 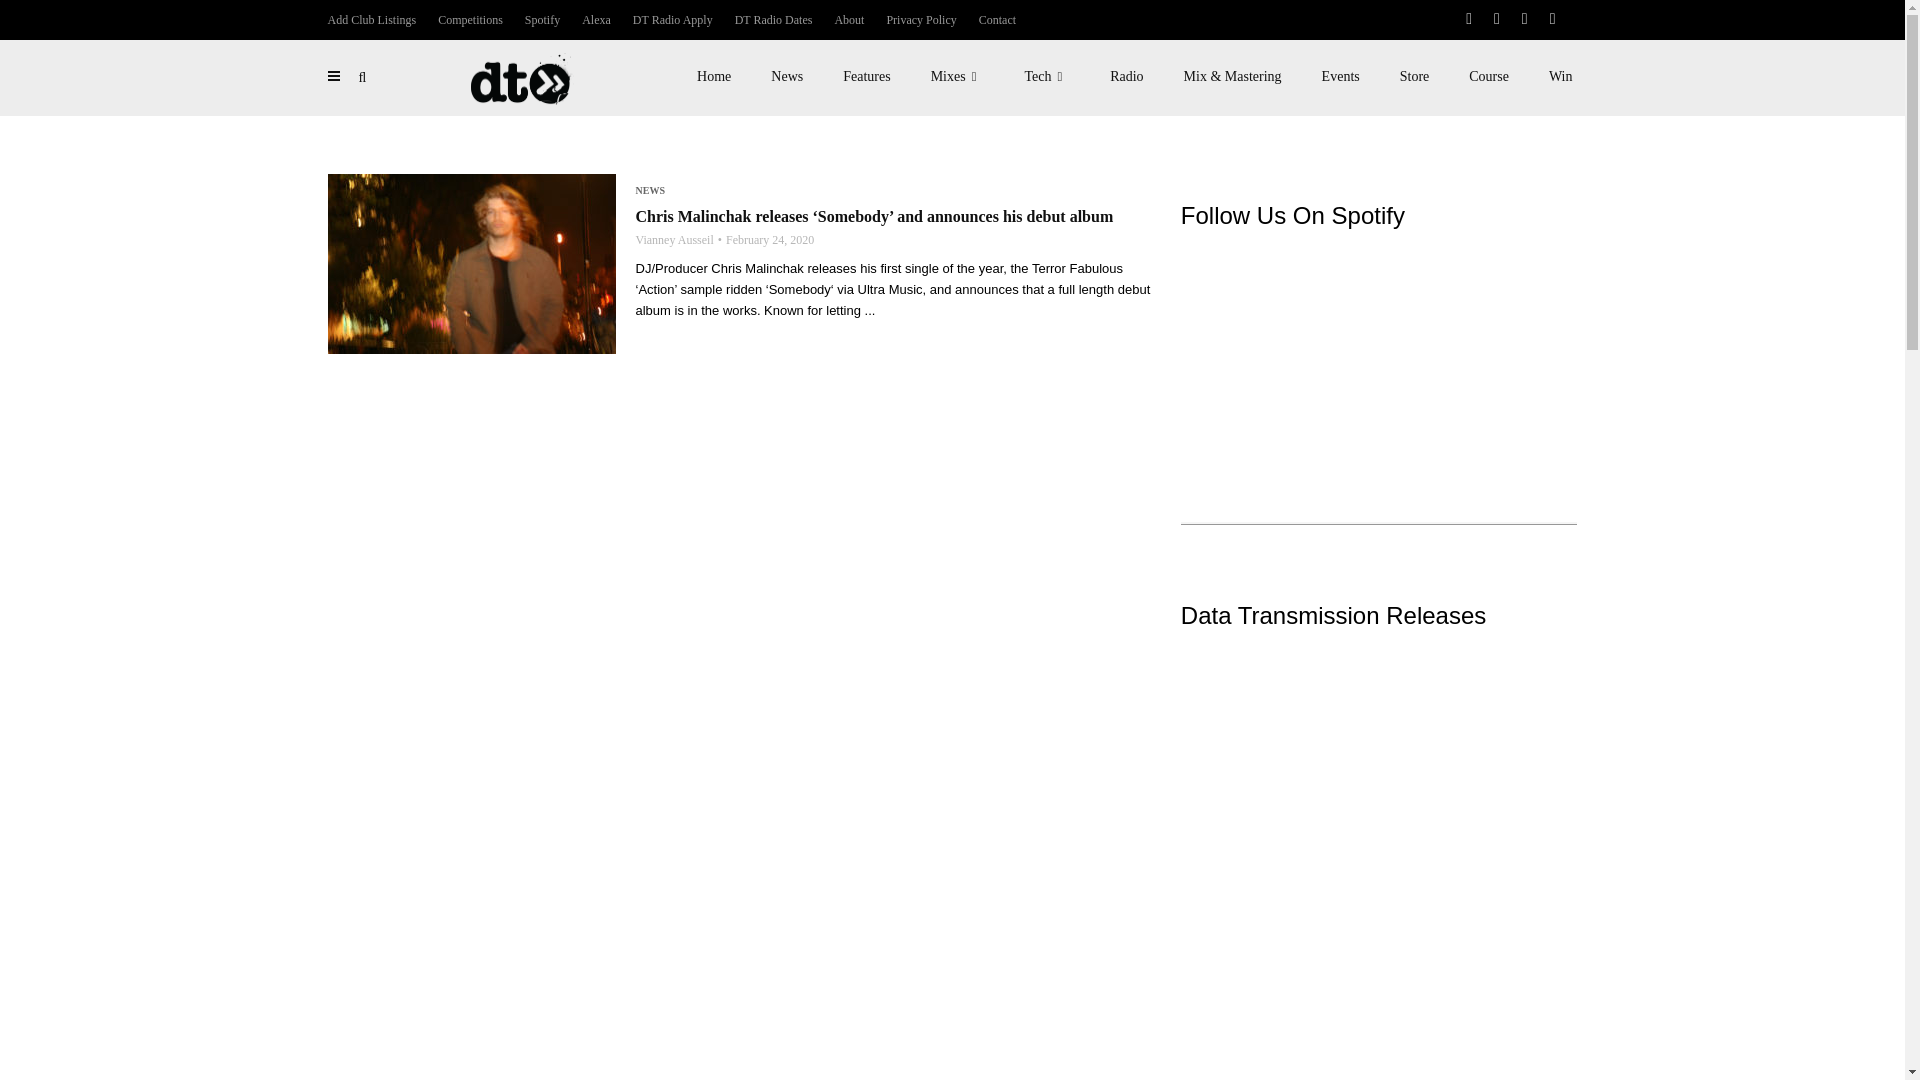 I want to click on Store, so click(x=1414, y=76).